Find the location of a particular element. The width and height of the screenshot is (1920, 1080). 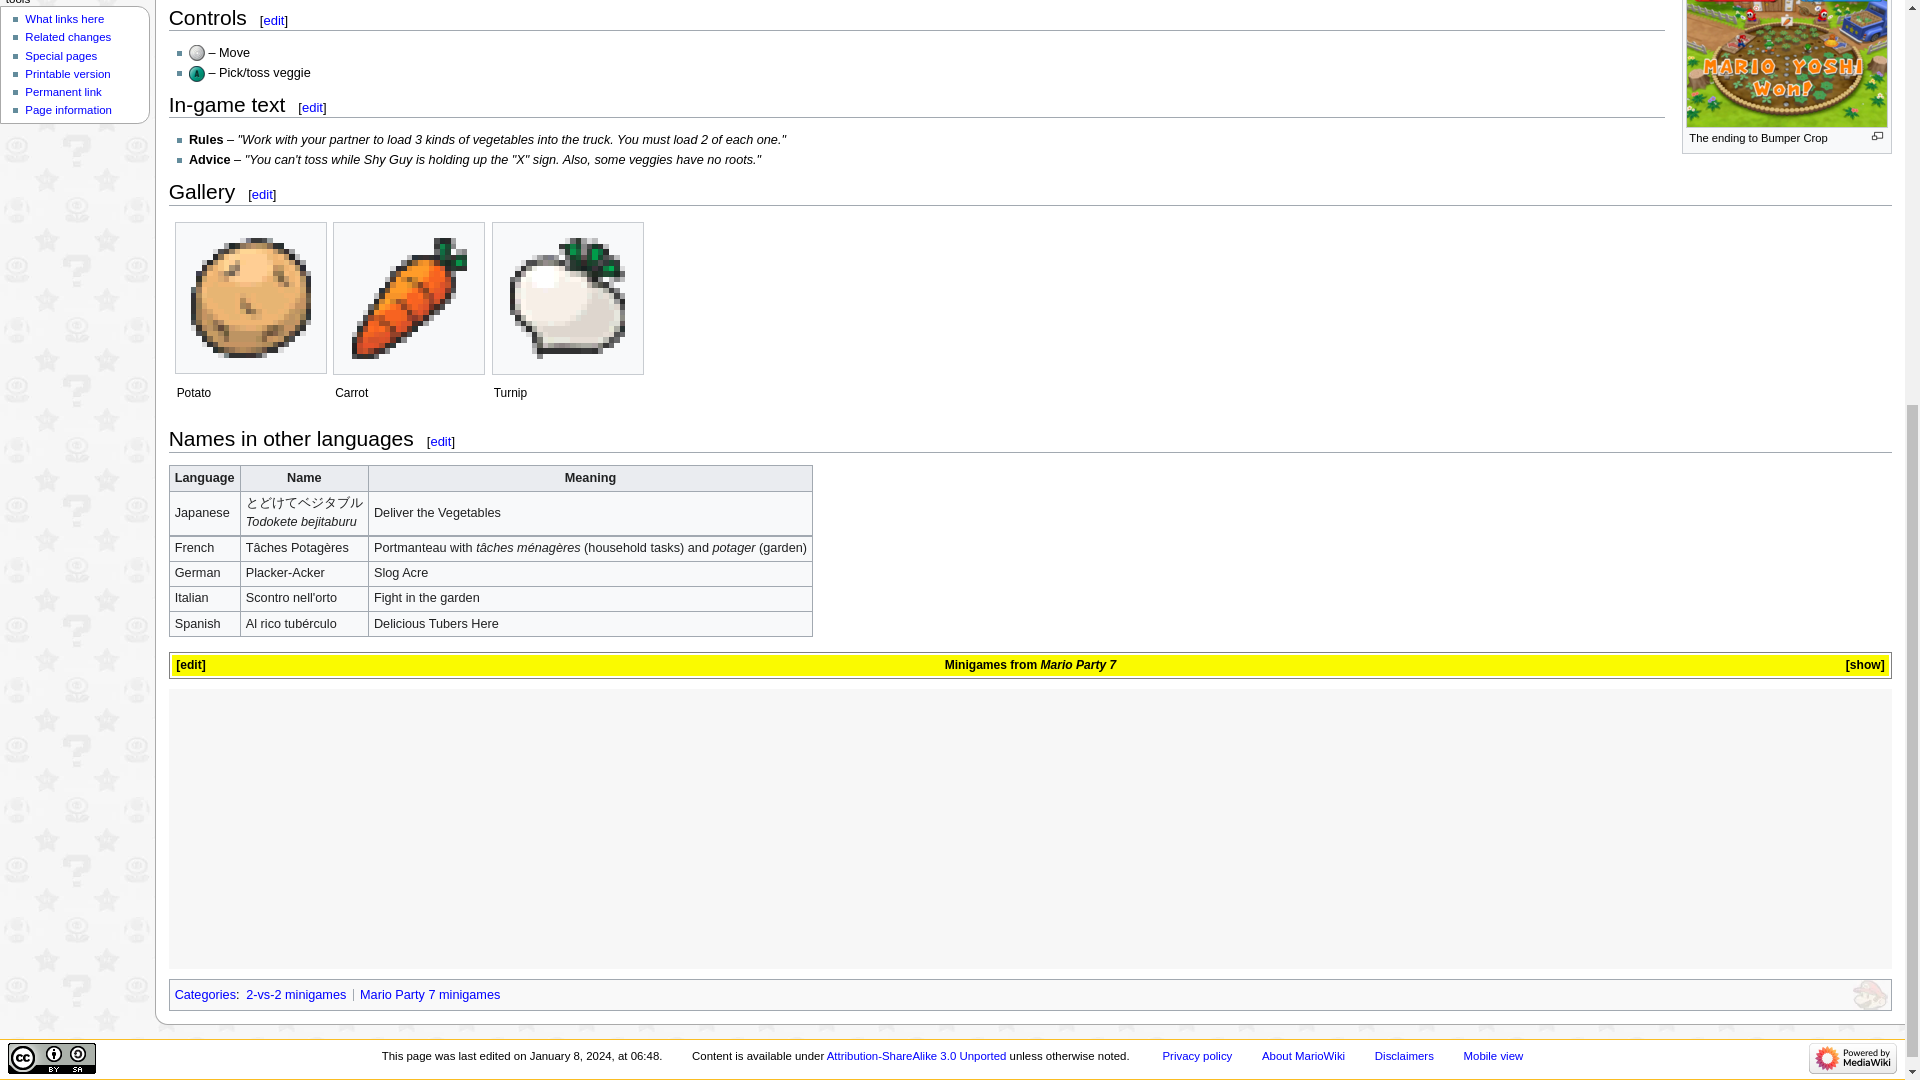

edit is located at coordinates (274, 20).